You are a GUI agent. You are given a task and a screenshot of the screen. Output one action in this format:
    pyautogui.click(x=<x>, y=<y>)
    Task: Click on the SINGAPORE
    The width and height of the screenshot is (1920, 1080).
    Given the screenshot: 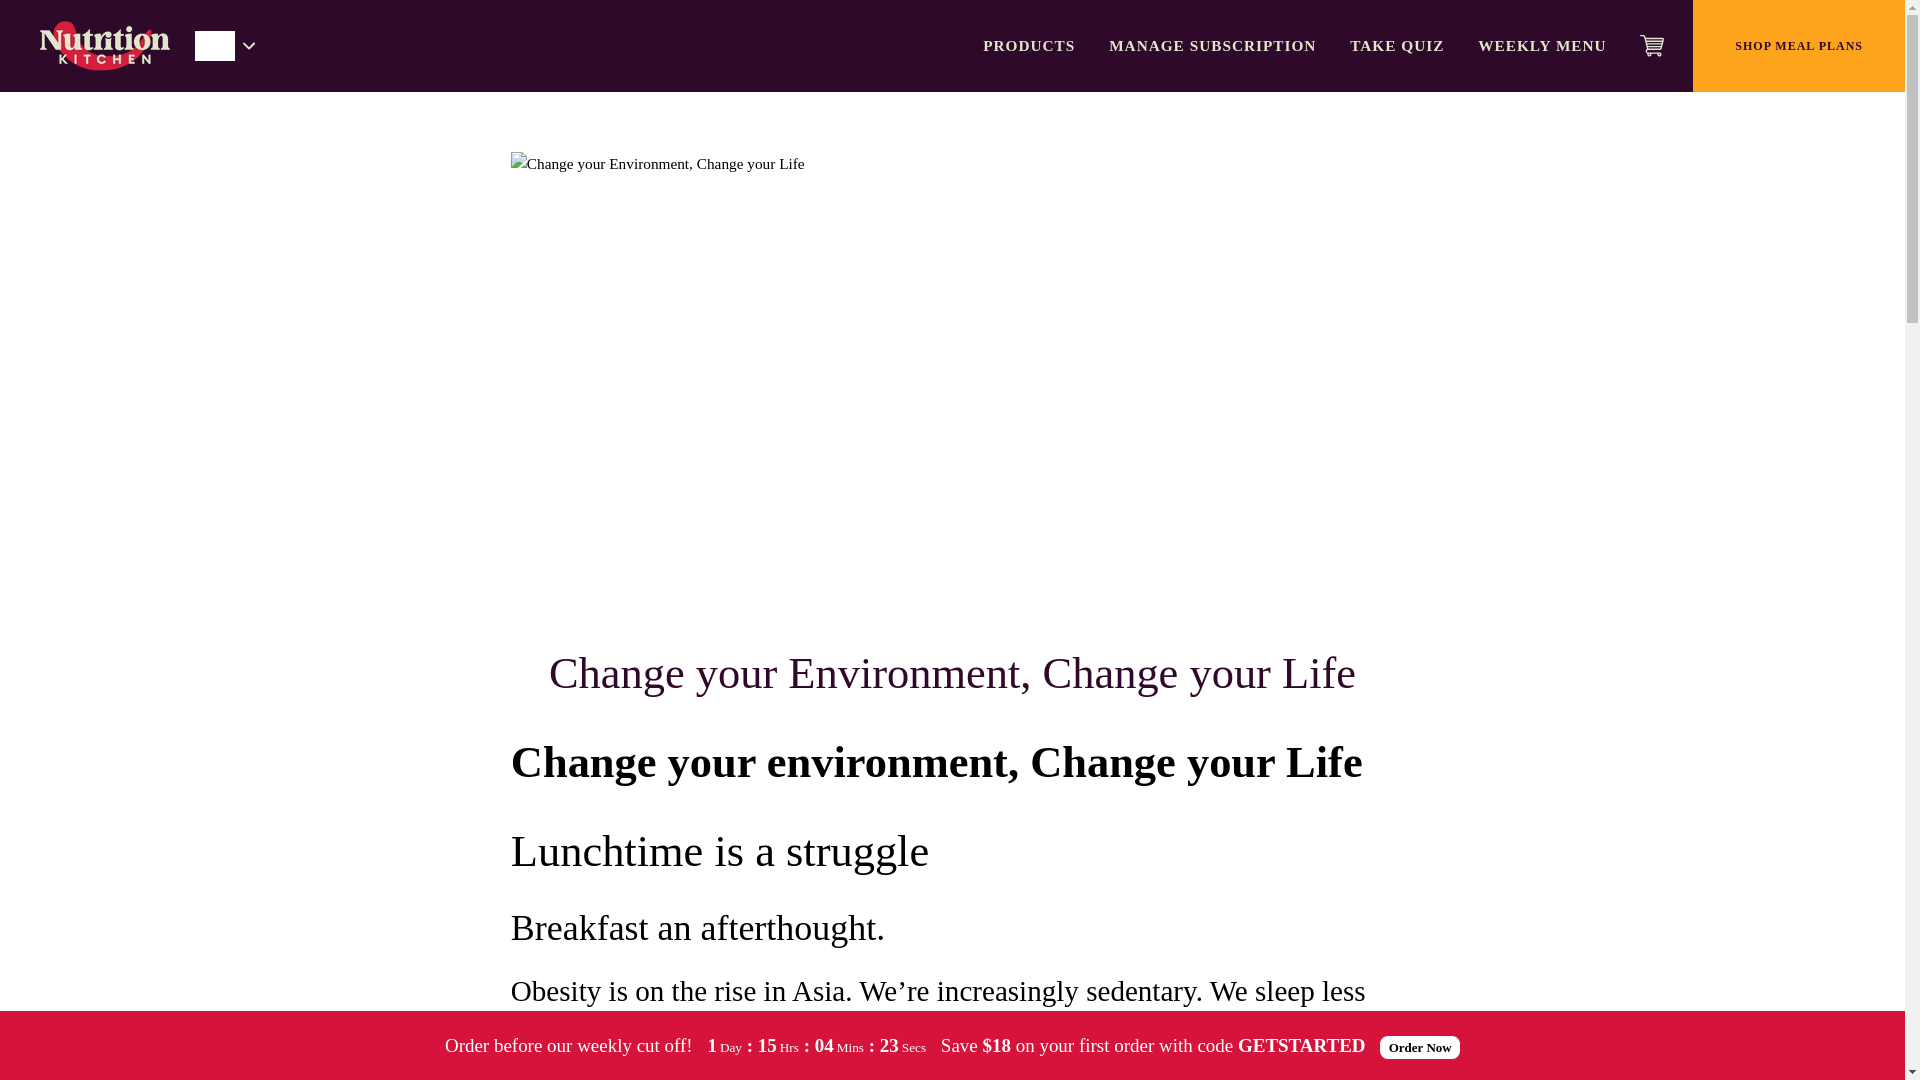 What is the action you would take?
    pyautogui.click(x=218, y=46)
    